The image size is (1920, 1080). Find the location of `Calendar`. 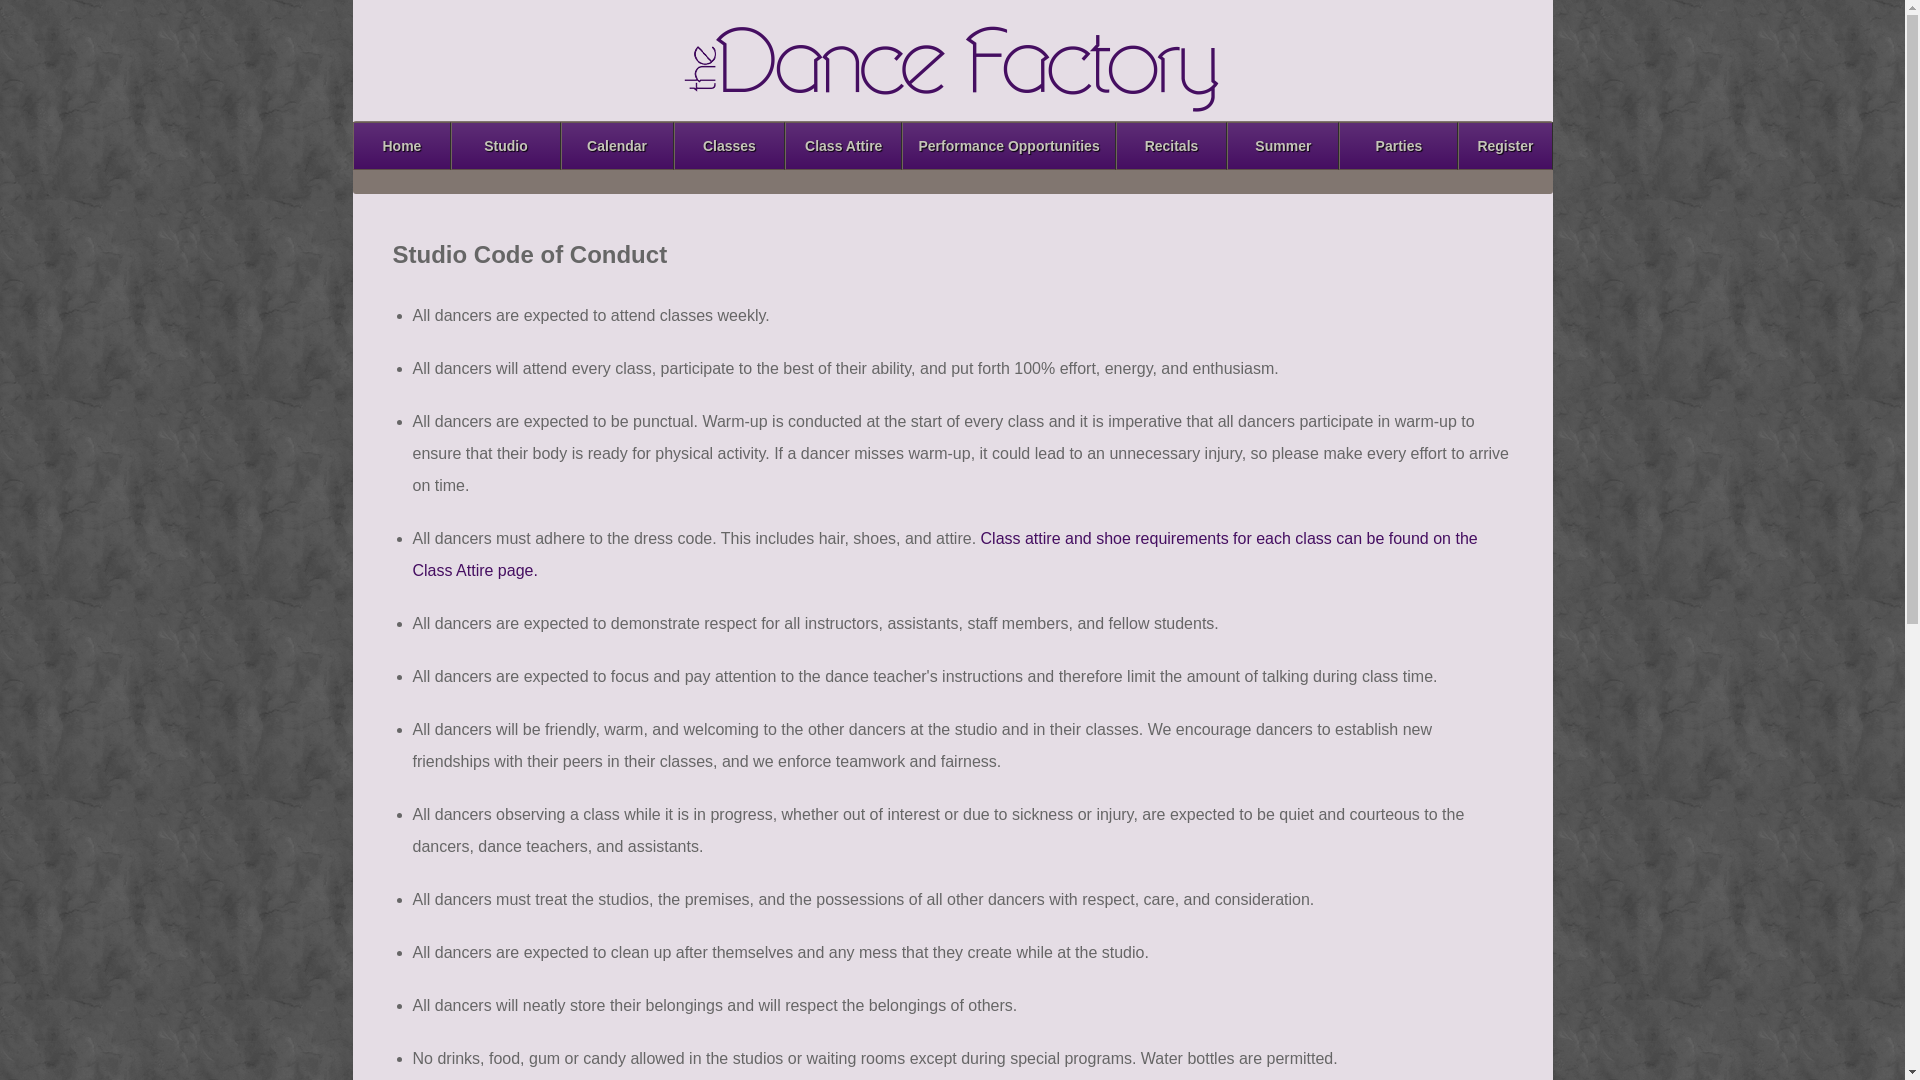

Calendar is located at coordinates (616, 146).